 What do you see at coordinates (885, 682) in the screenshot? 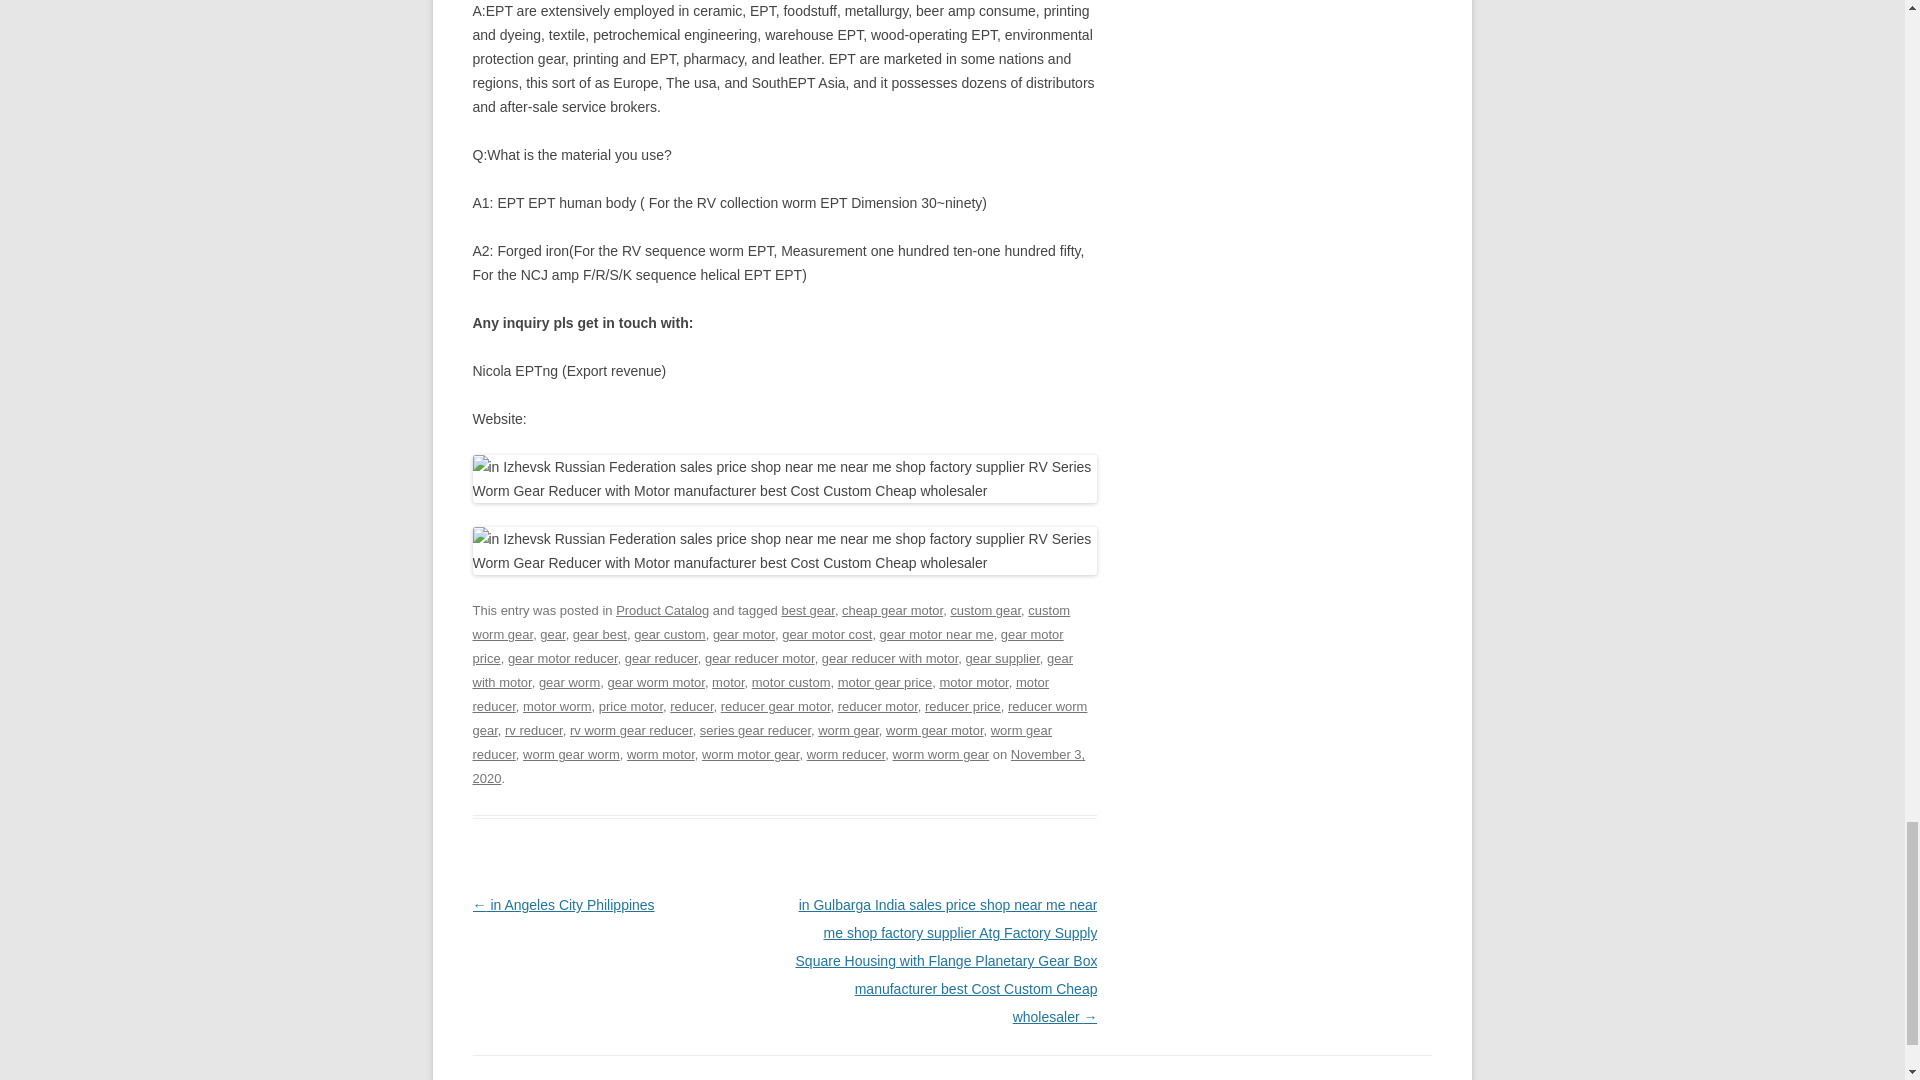
I see `motor gear price` at bounding box center [885, 682].